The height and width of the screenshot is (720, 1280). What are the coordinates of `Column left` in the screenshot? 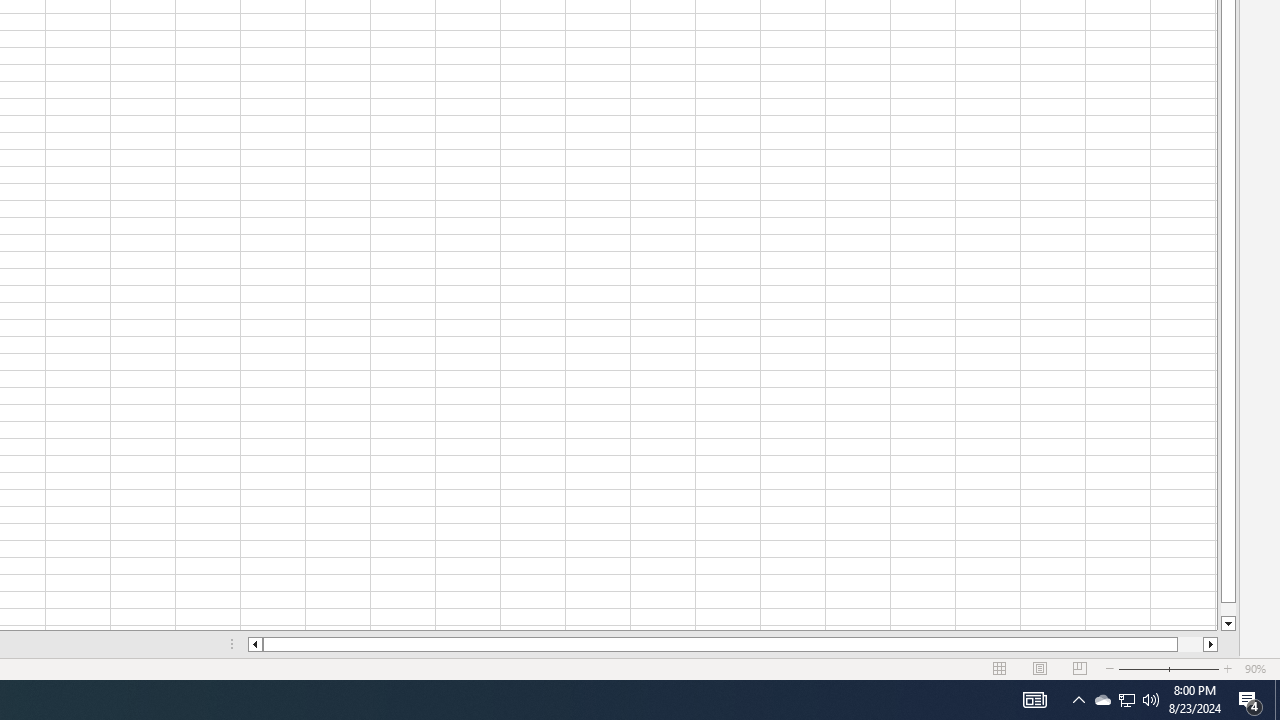 It's located at (254, 644).